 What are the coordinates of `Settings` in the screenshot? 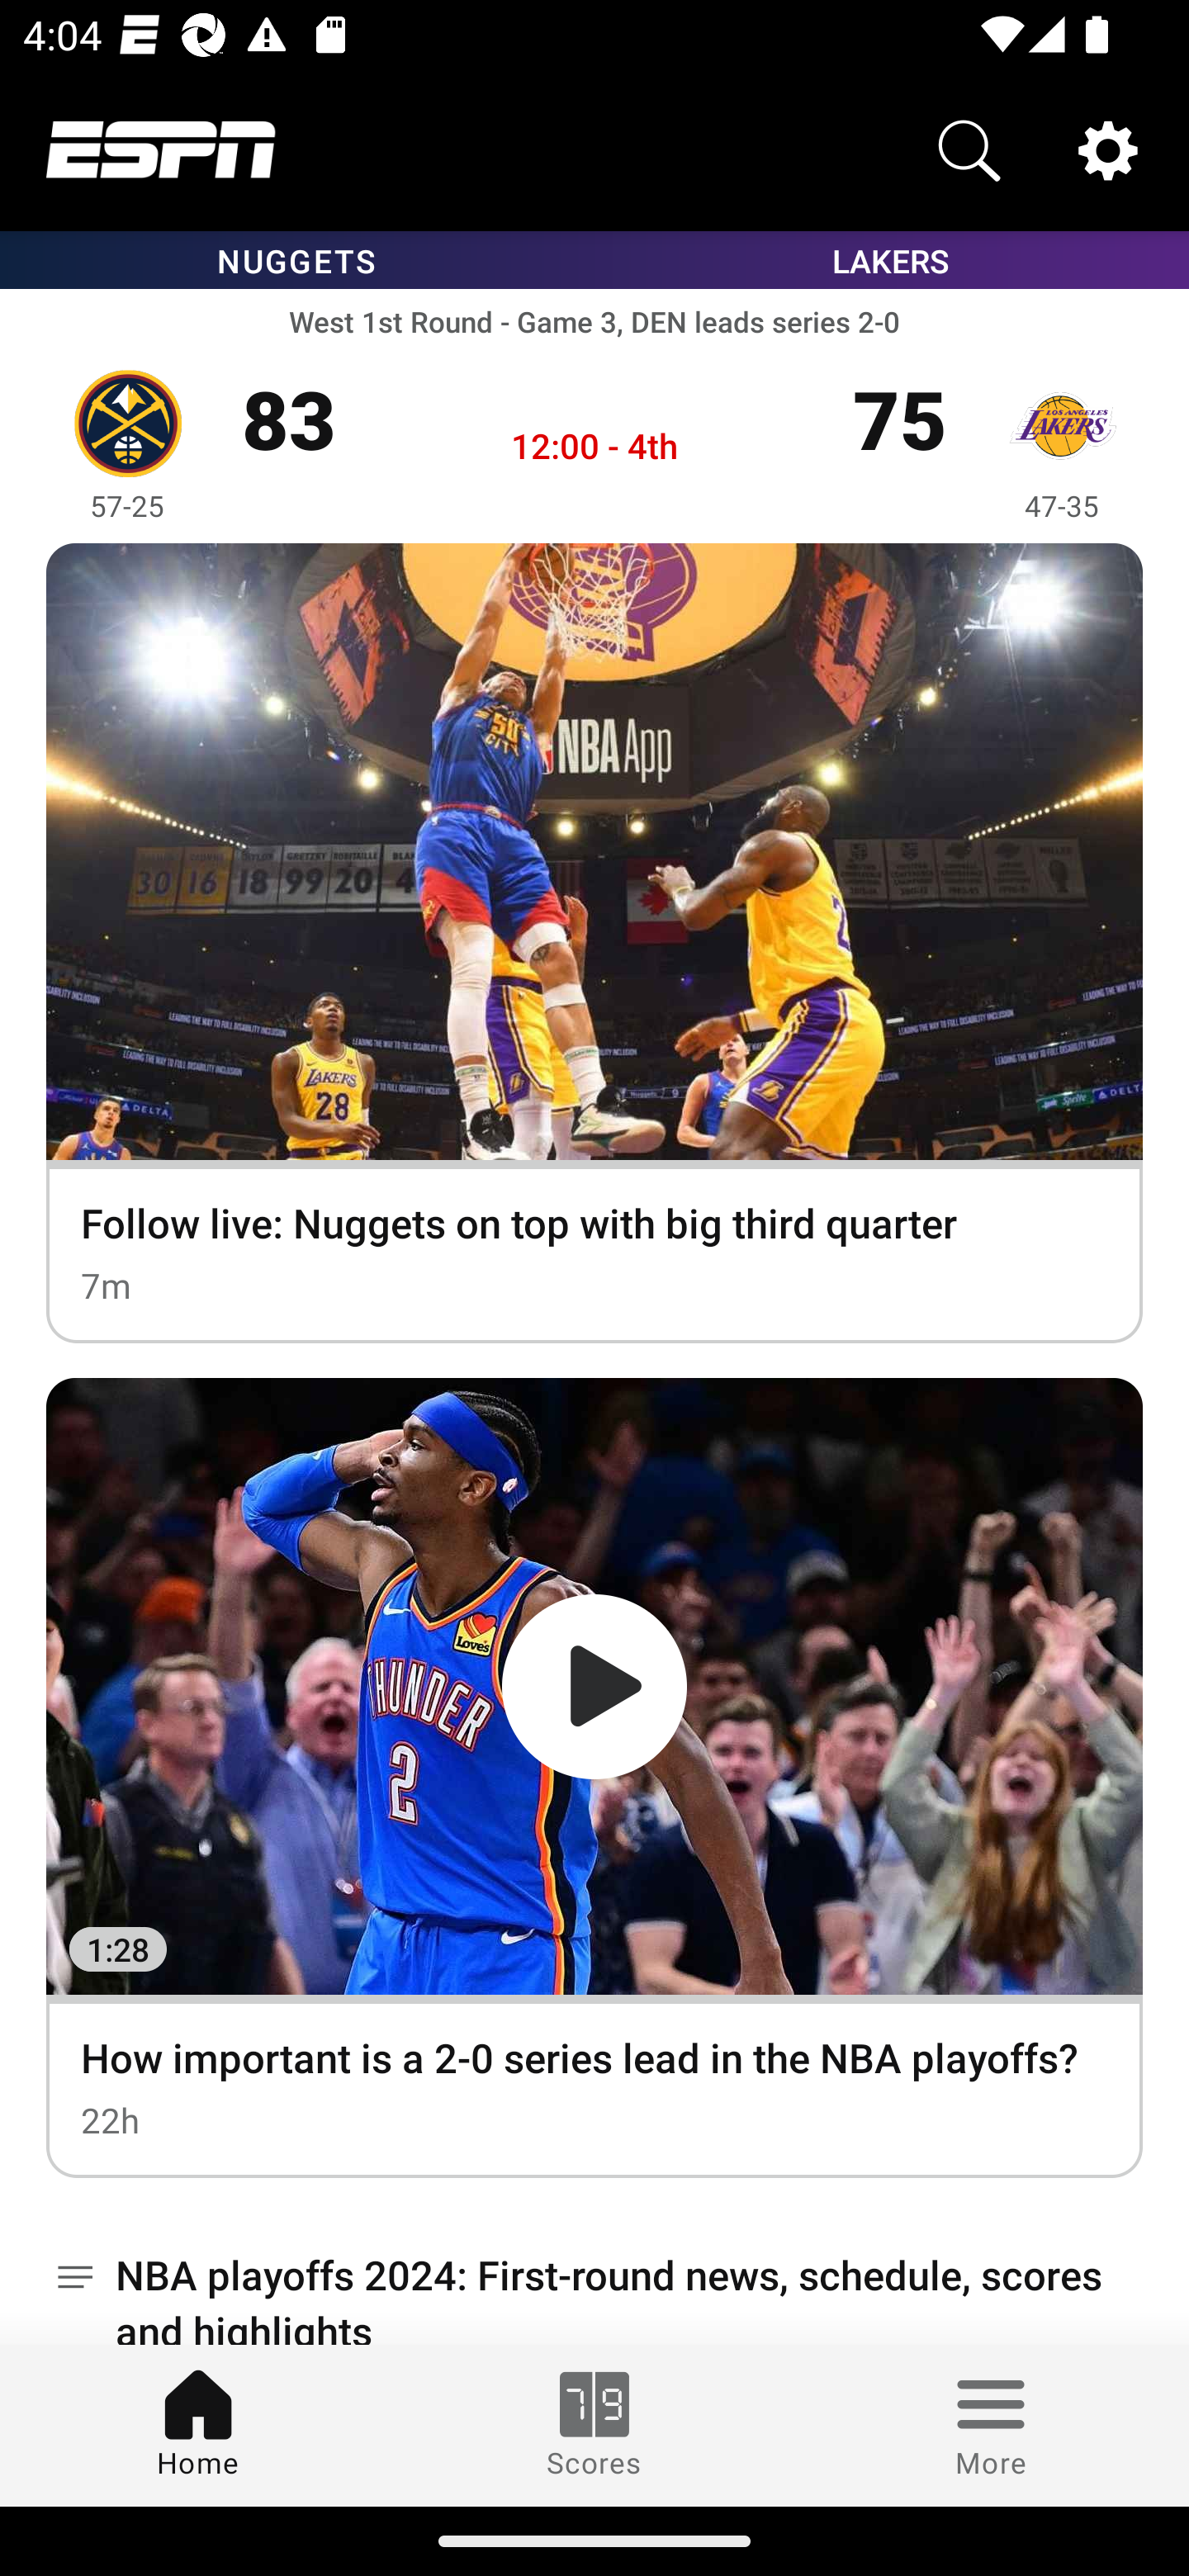 It's located at (1108, 149).